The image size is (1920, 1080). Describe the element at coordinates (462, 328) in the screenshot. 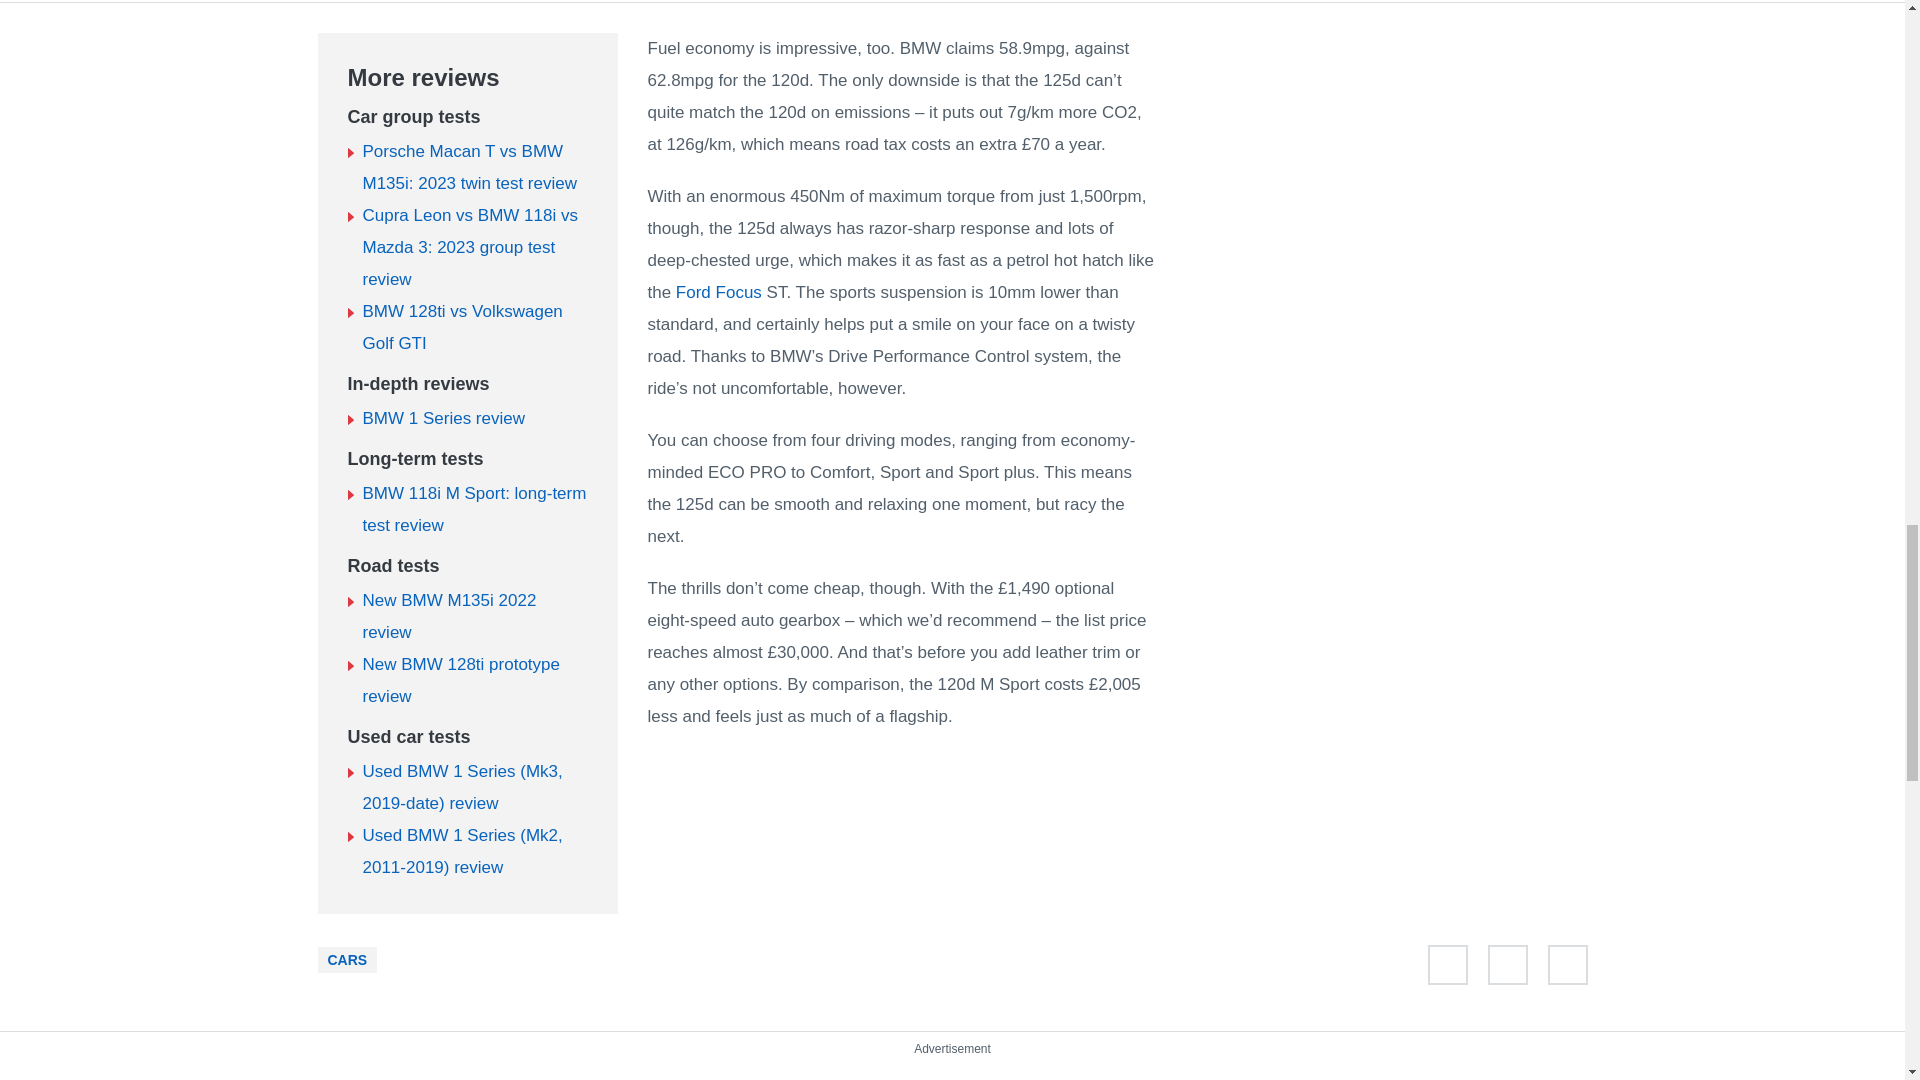

I see `BMW 128ti vs Volkswagen Golf GTI` at that location.